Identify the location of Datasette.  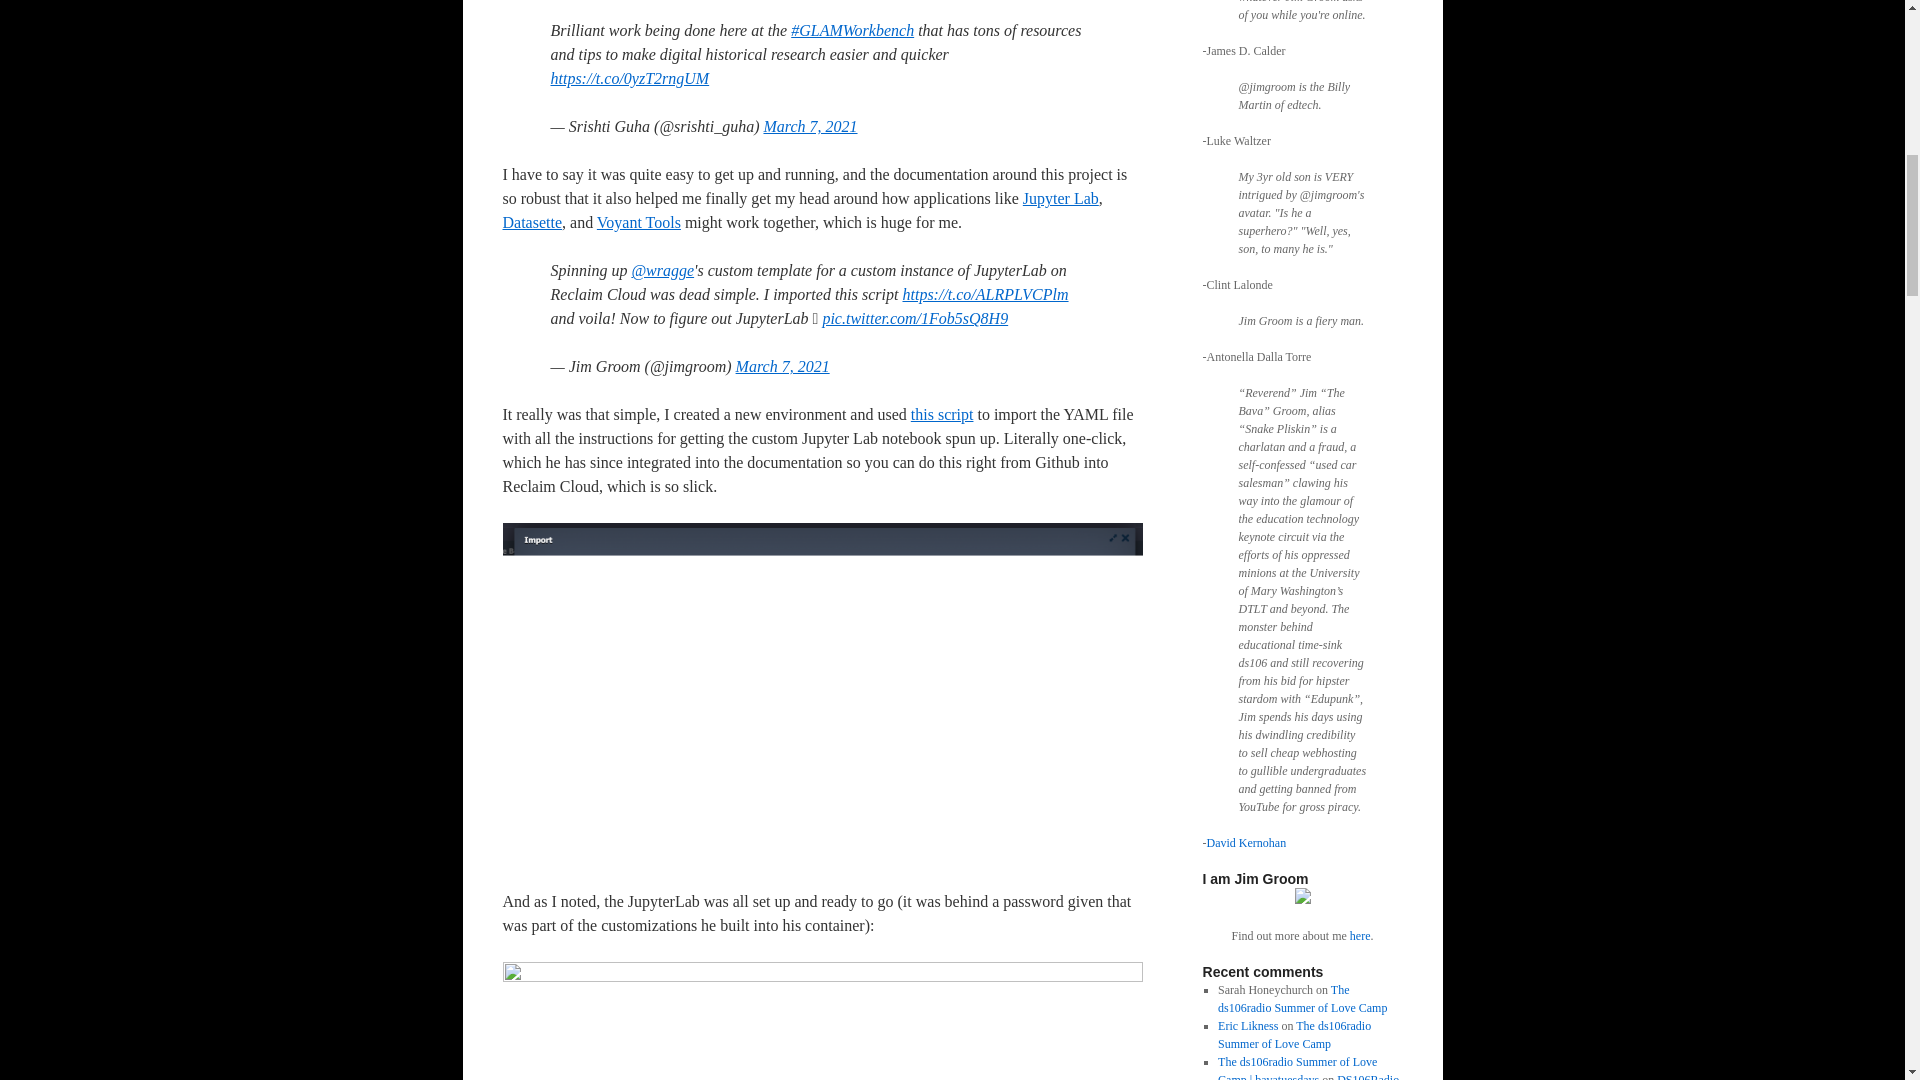
(532, 222).